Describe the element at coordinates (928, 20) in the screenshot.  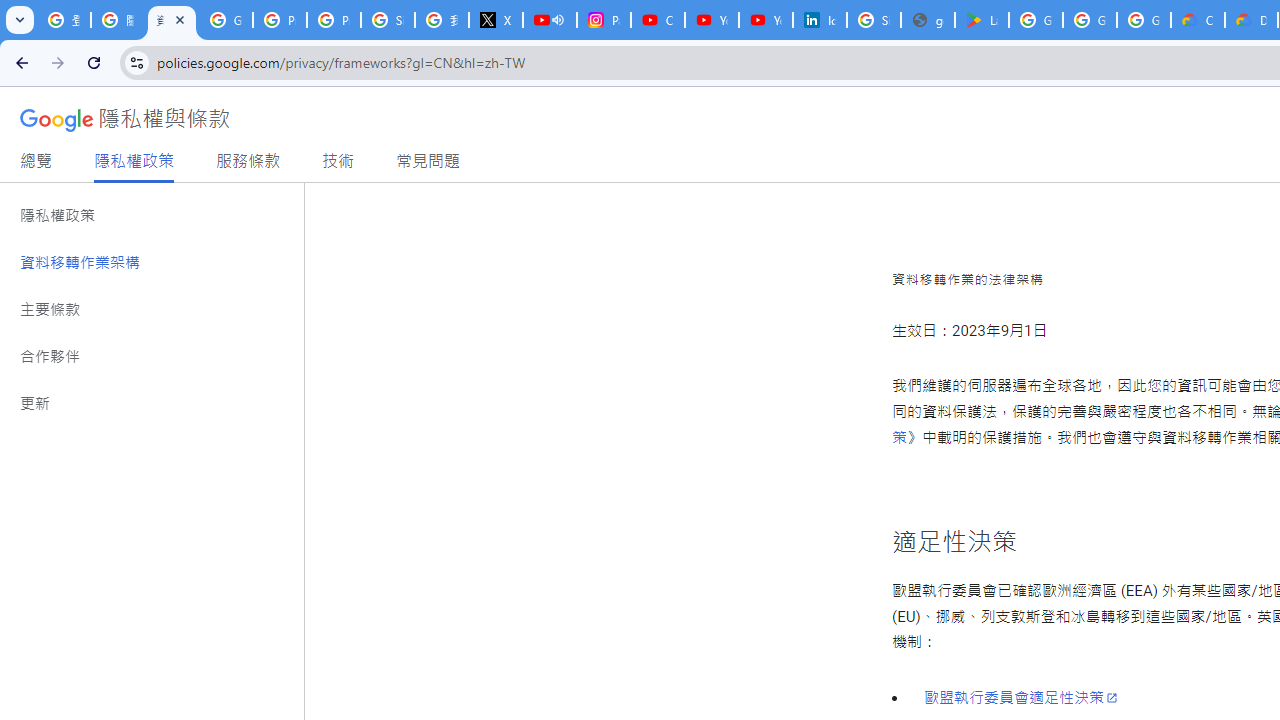
I see `google_privacy_policy_en.pdf` at that location.